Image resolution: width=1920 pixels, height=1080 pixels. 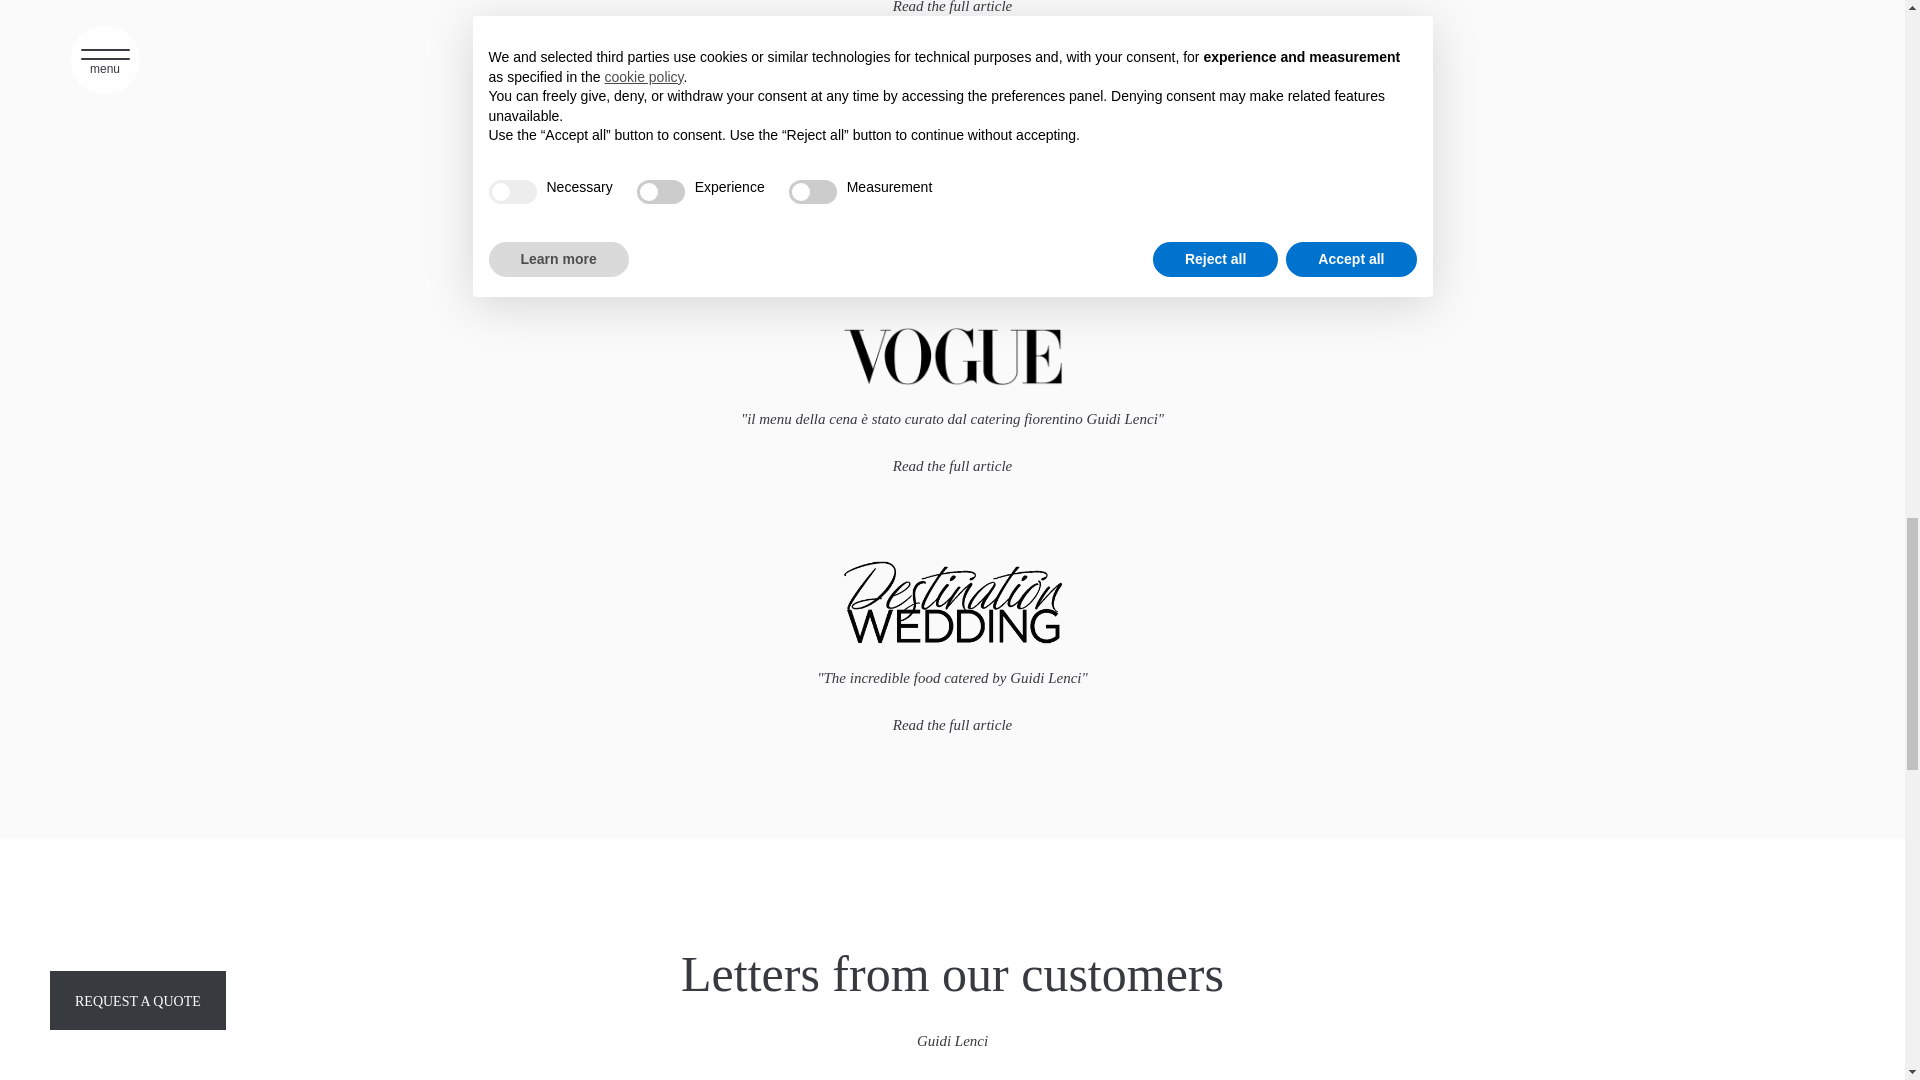 I want to click on Read the full article, so click(x=952, y=466).